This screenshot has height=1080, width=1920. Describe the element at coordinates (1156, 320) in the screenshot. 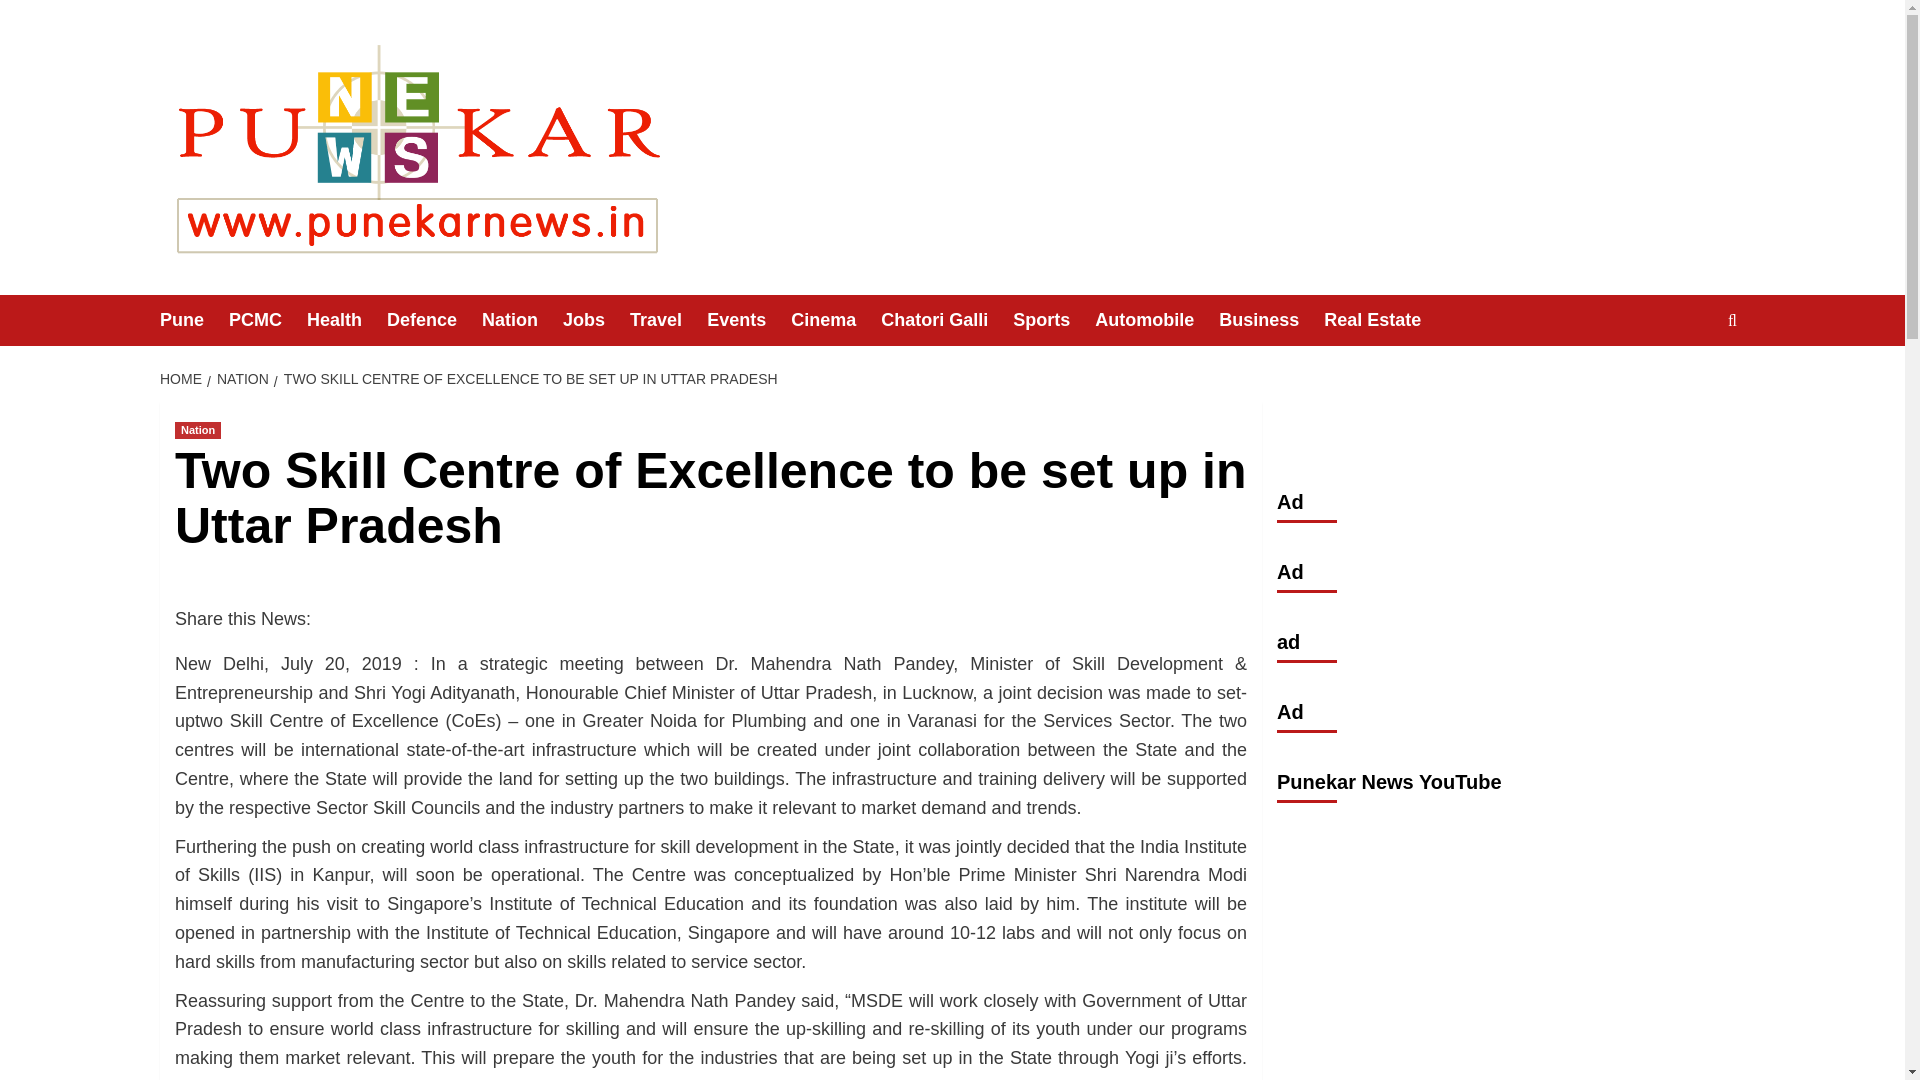

I see `Automobile` at that location.